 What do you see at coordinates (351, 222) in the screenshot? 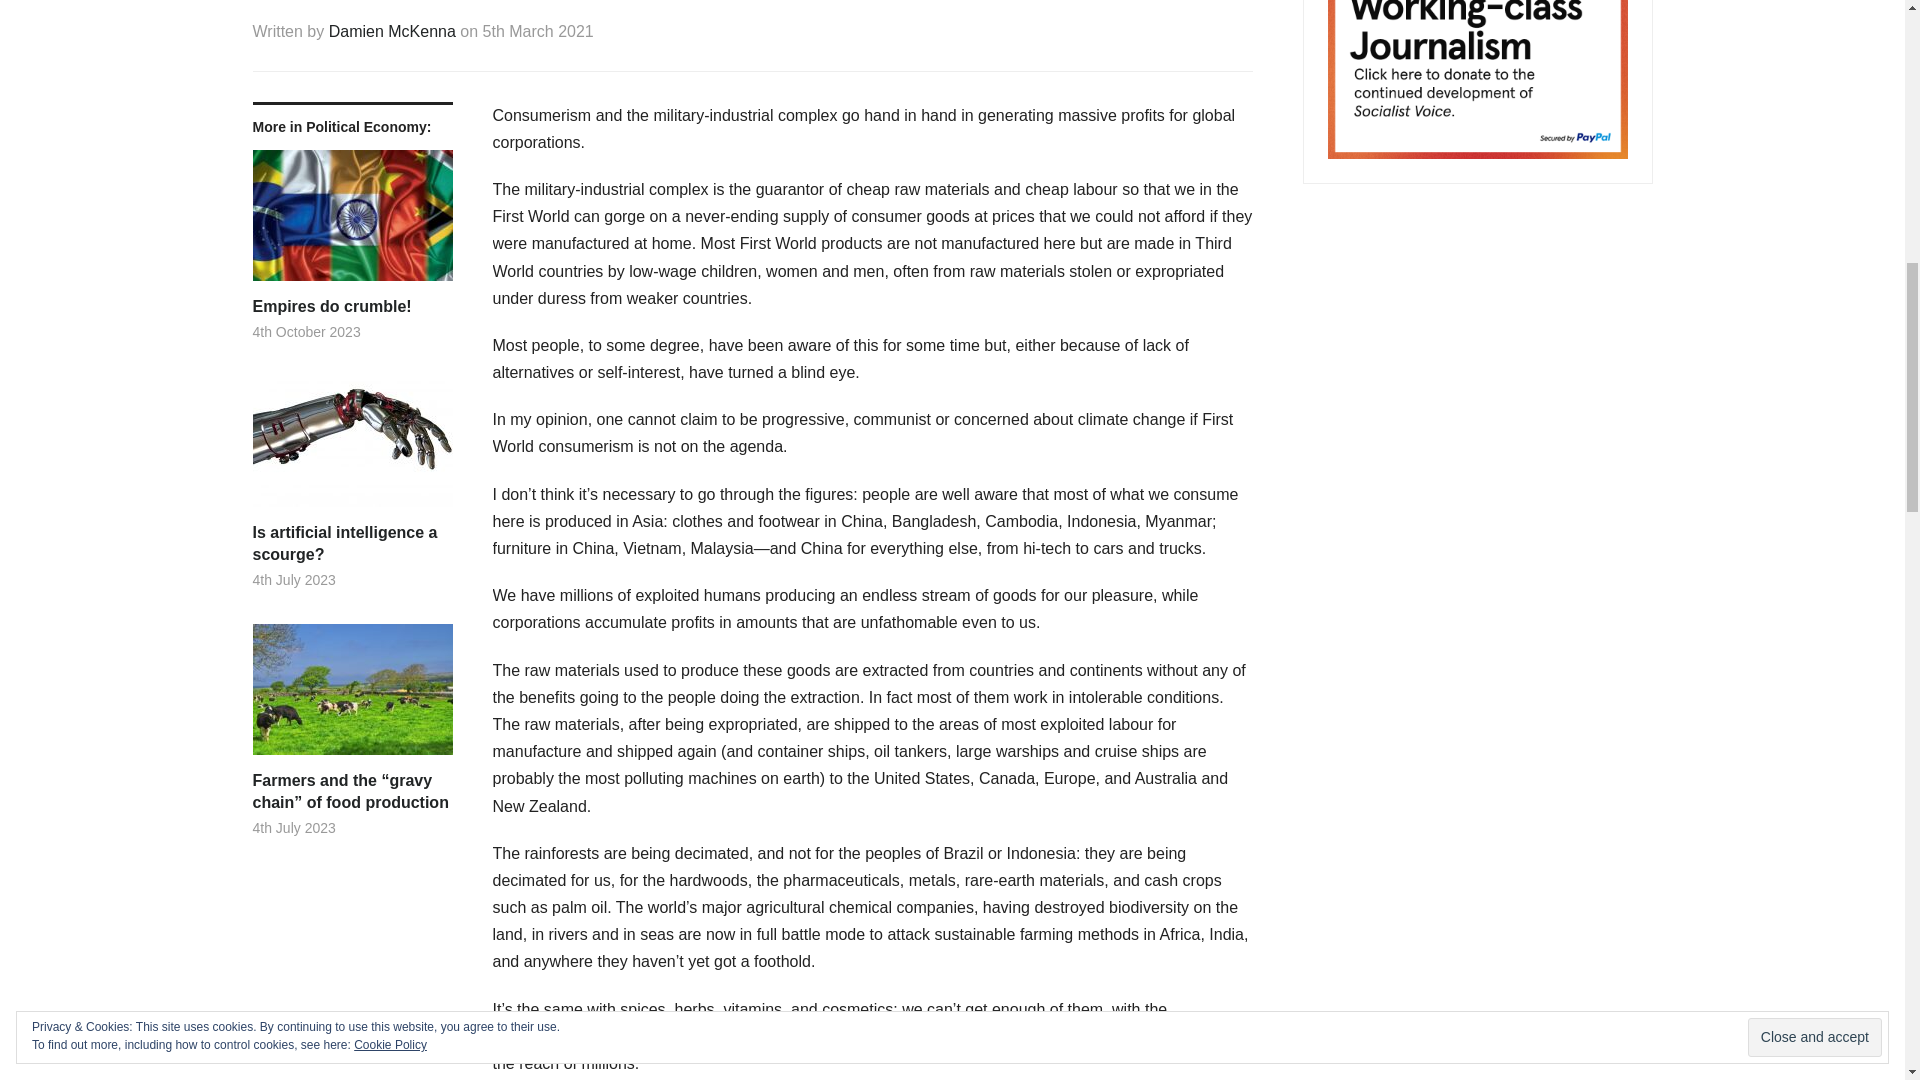
I see `Permalink to Empires do crumble!` at bounding box center [351, 222].